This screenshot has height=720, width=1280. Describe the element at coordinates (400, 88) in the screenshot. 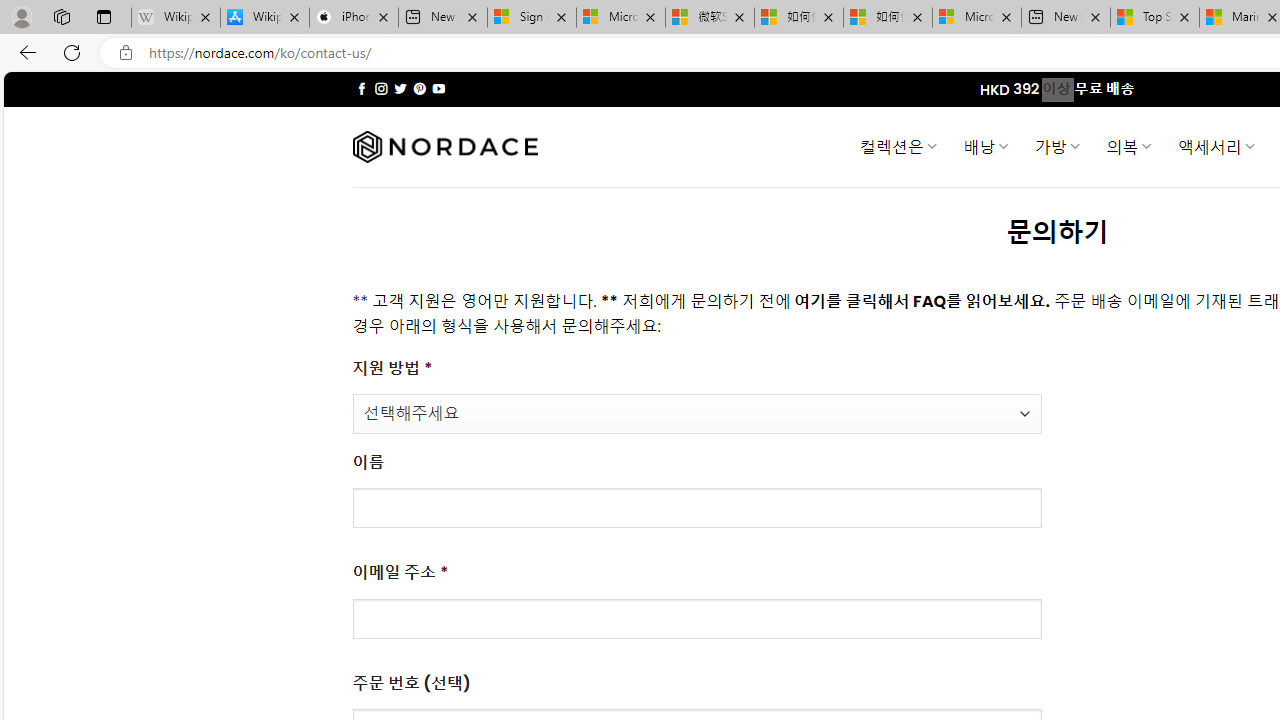

I see `Follow on Twitter` at that location.